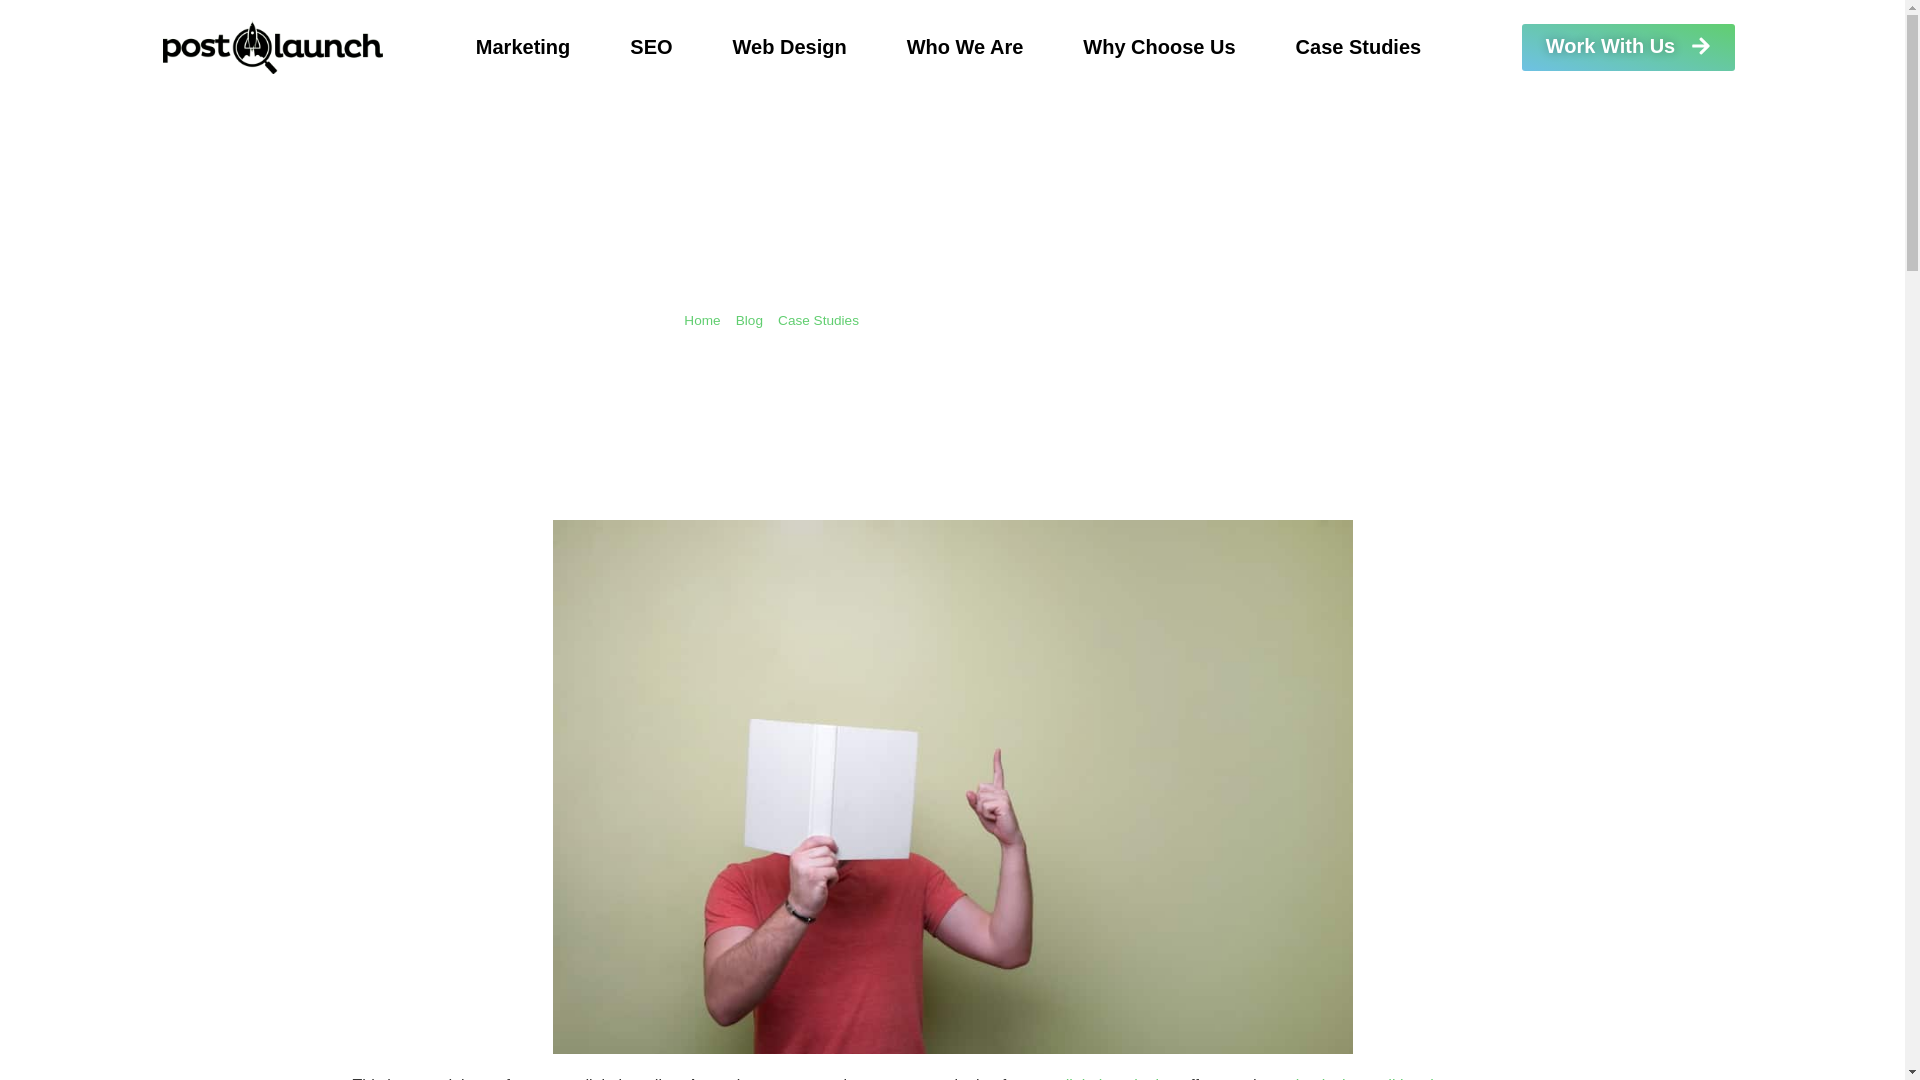 Image resolution: width=1920 pixels, height=1080 pixels. I want to click on Work With Us, so click(1628, 47).